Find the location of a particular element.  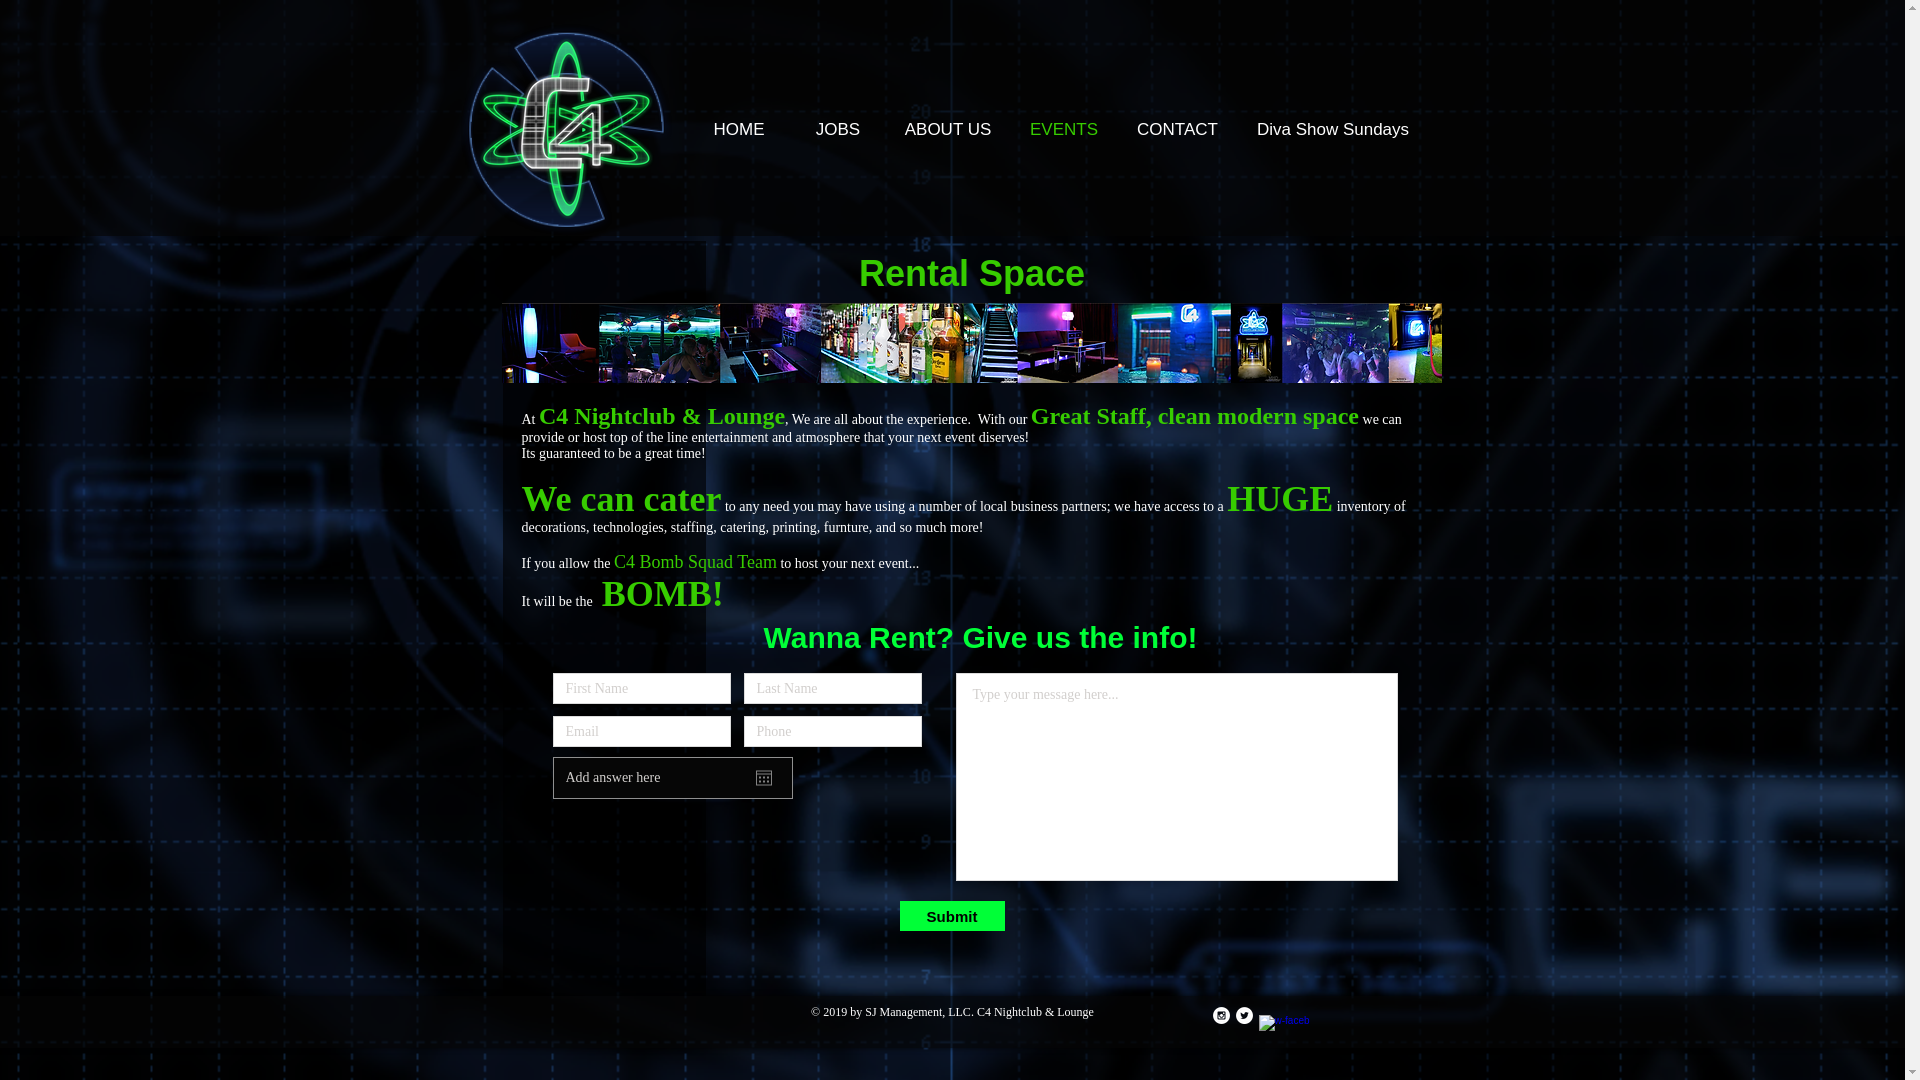

C4Transparent.png is located at coordinates (565, 128).